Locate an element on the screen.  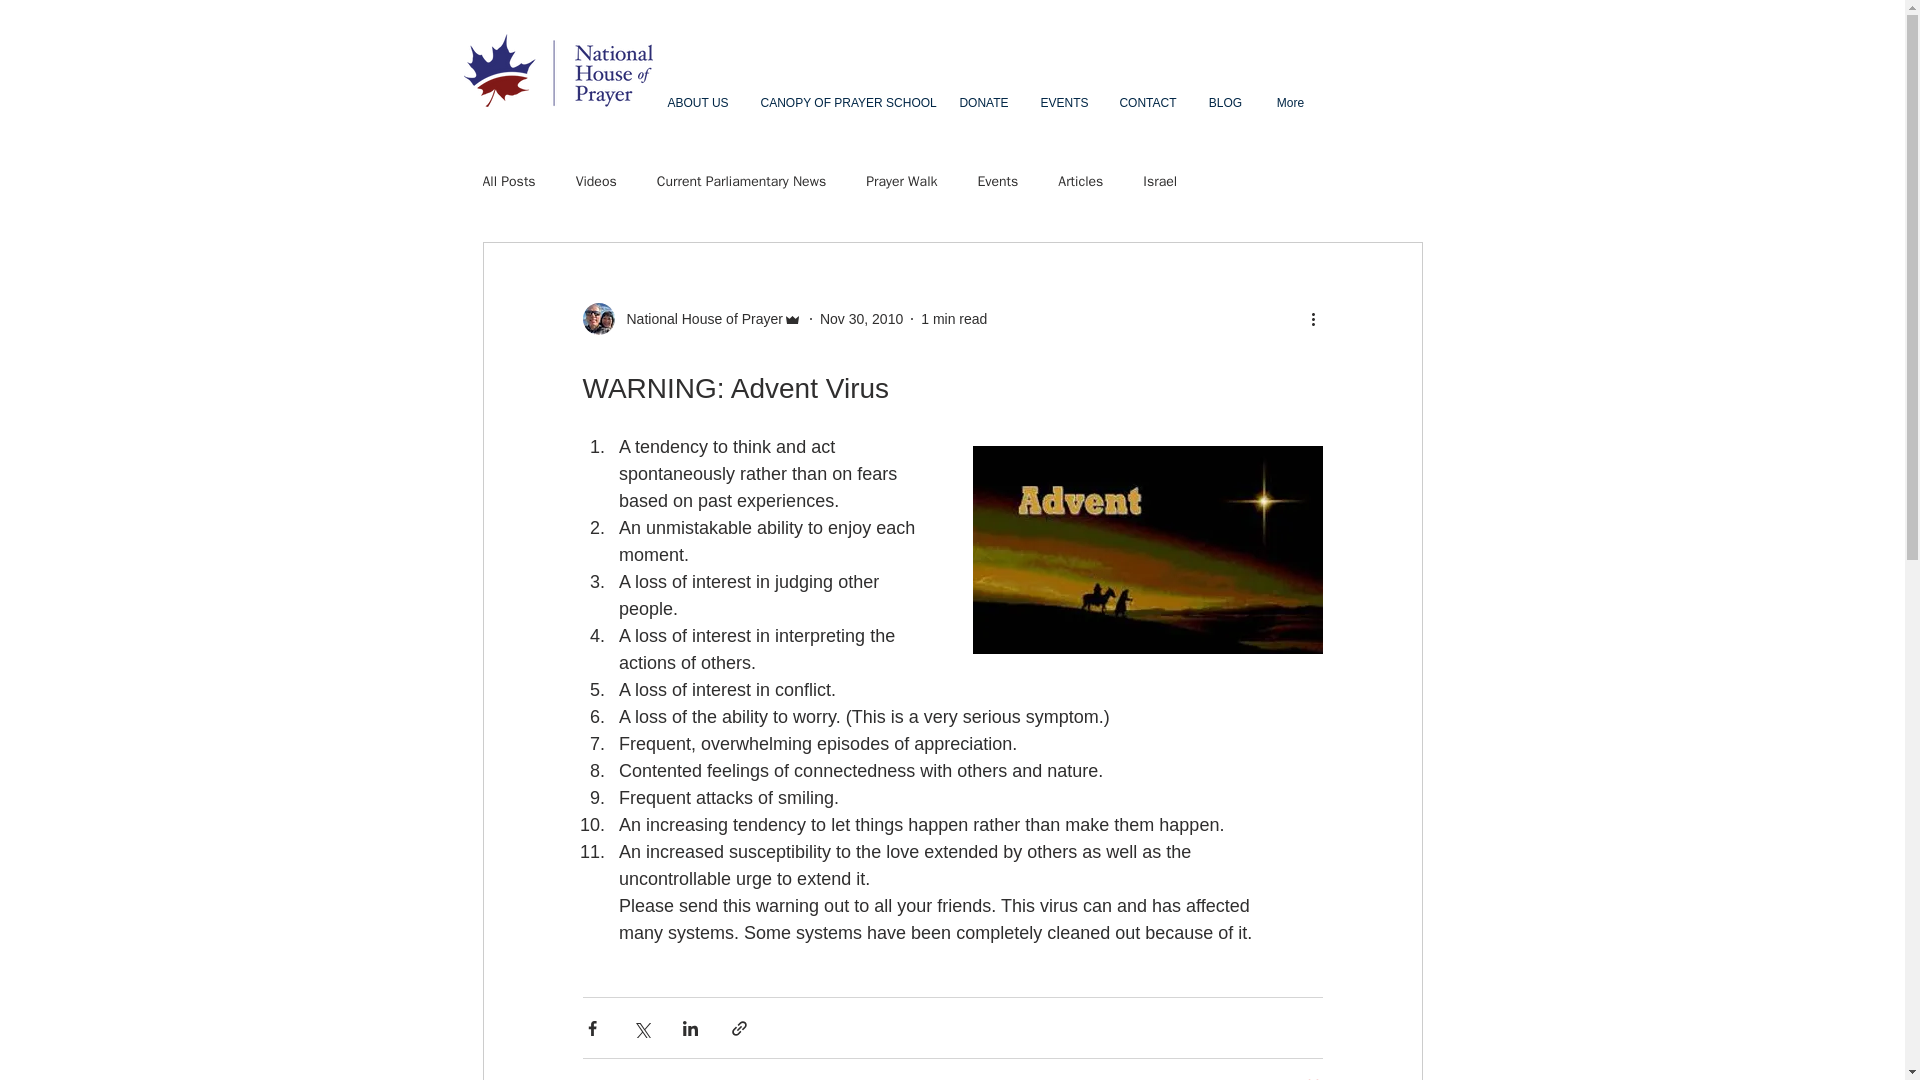
National House of Prayer is located at coordinates (698, 318).